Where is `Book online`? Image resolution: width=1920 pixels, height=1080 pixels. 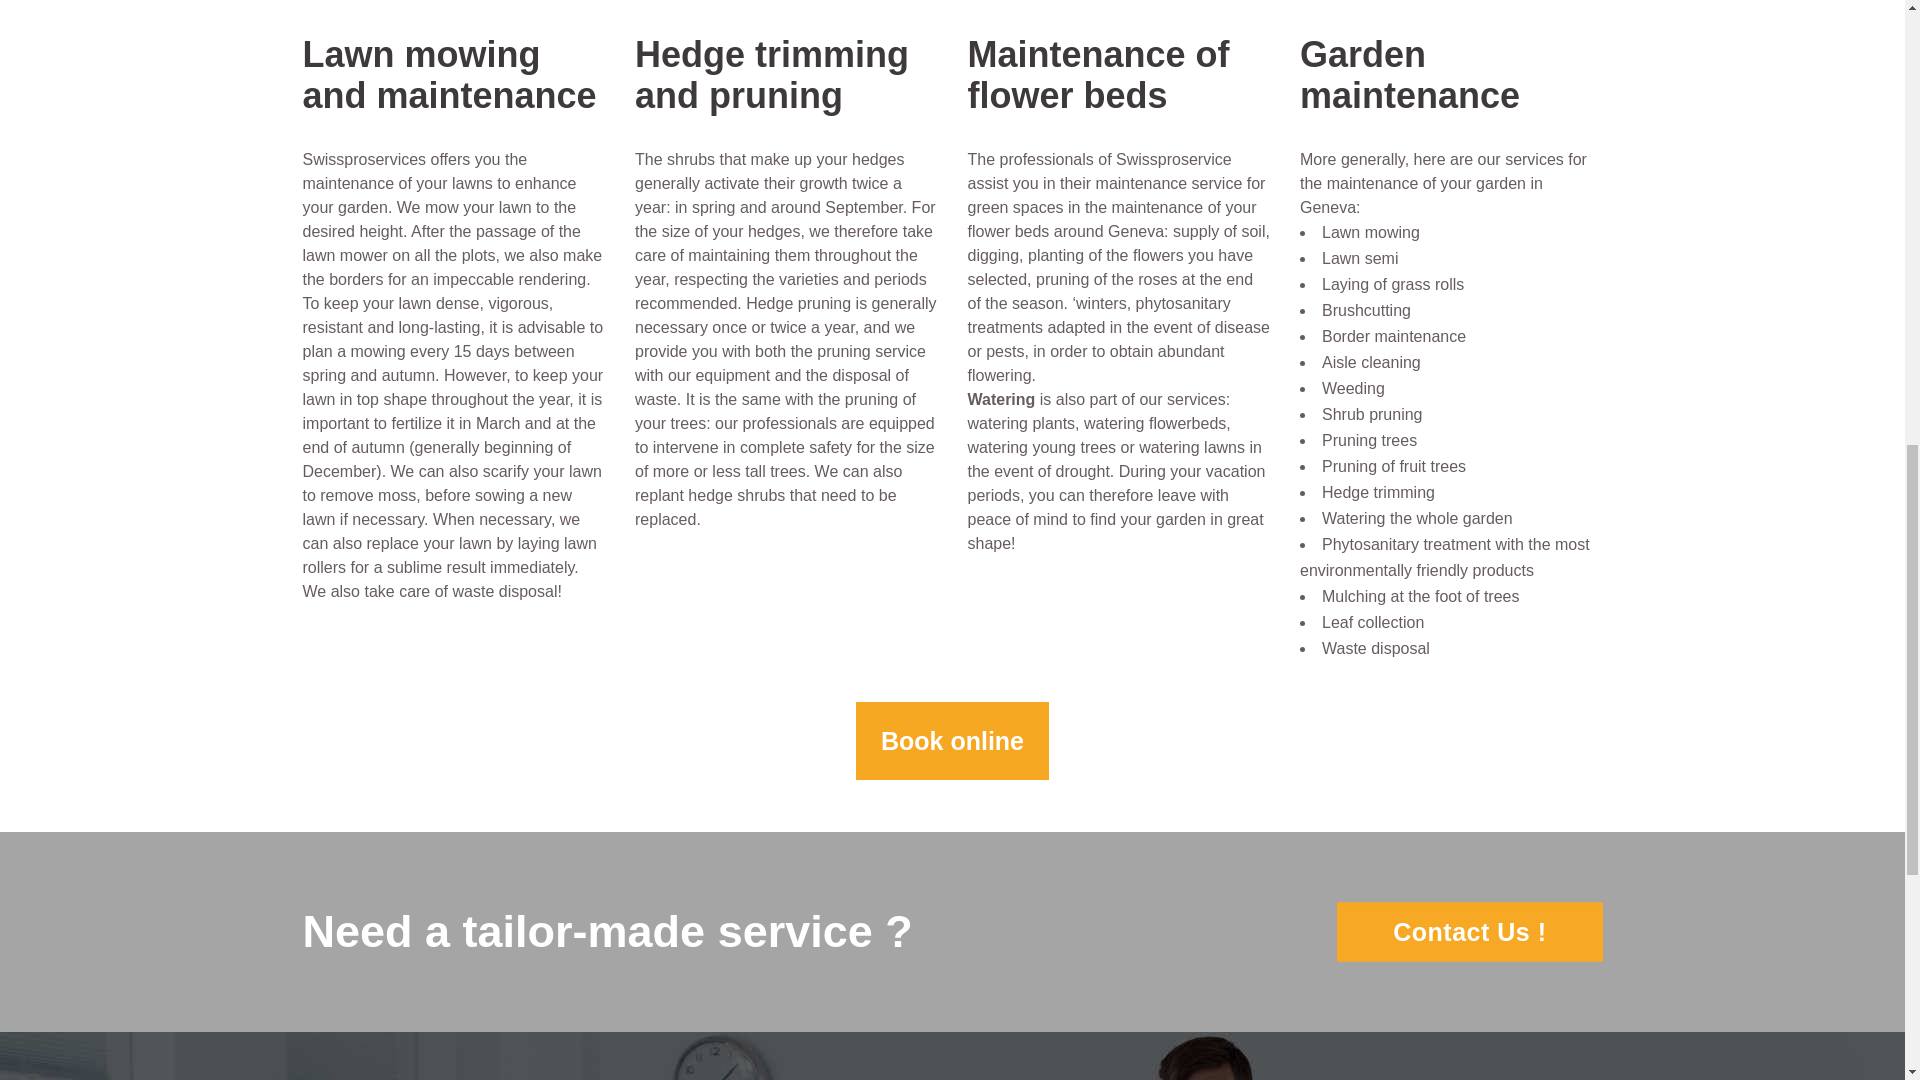 Book online is located at coordinates (952, 741).